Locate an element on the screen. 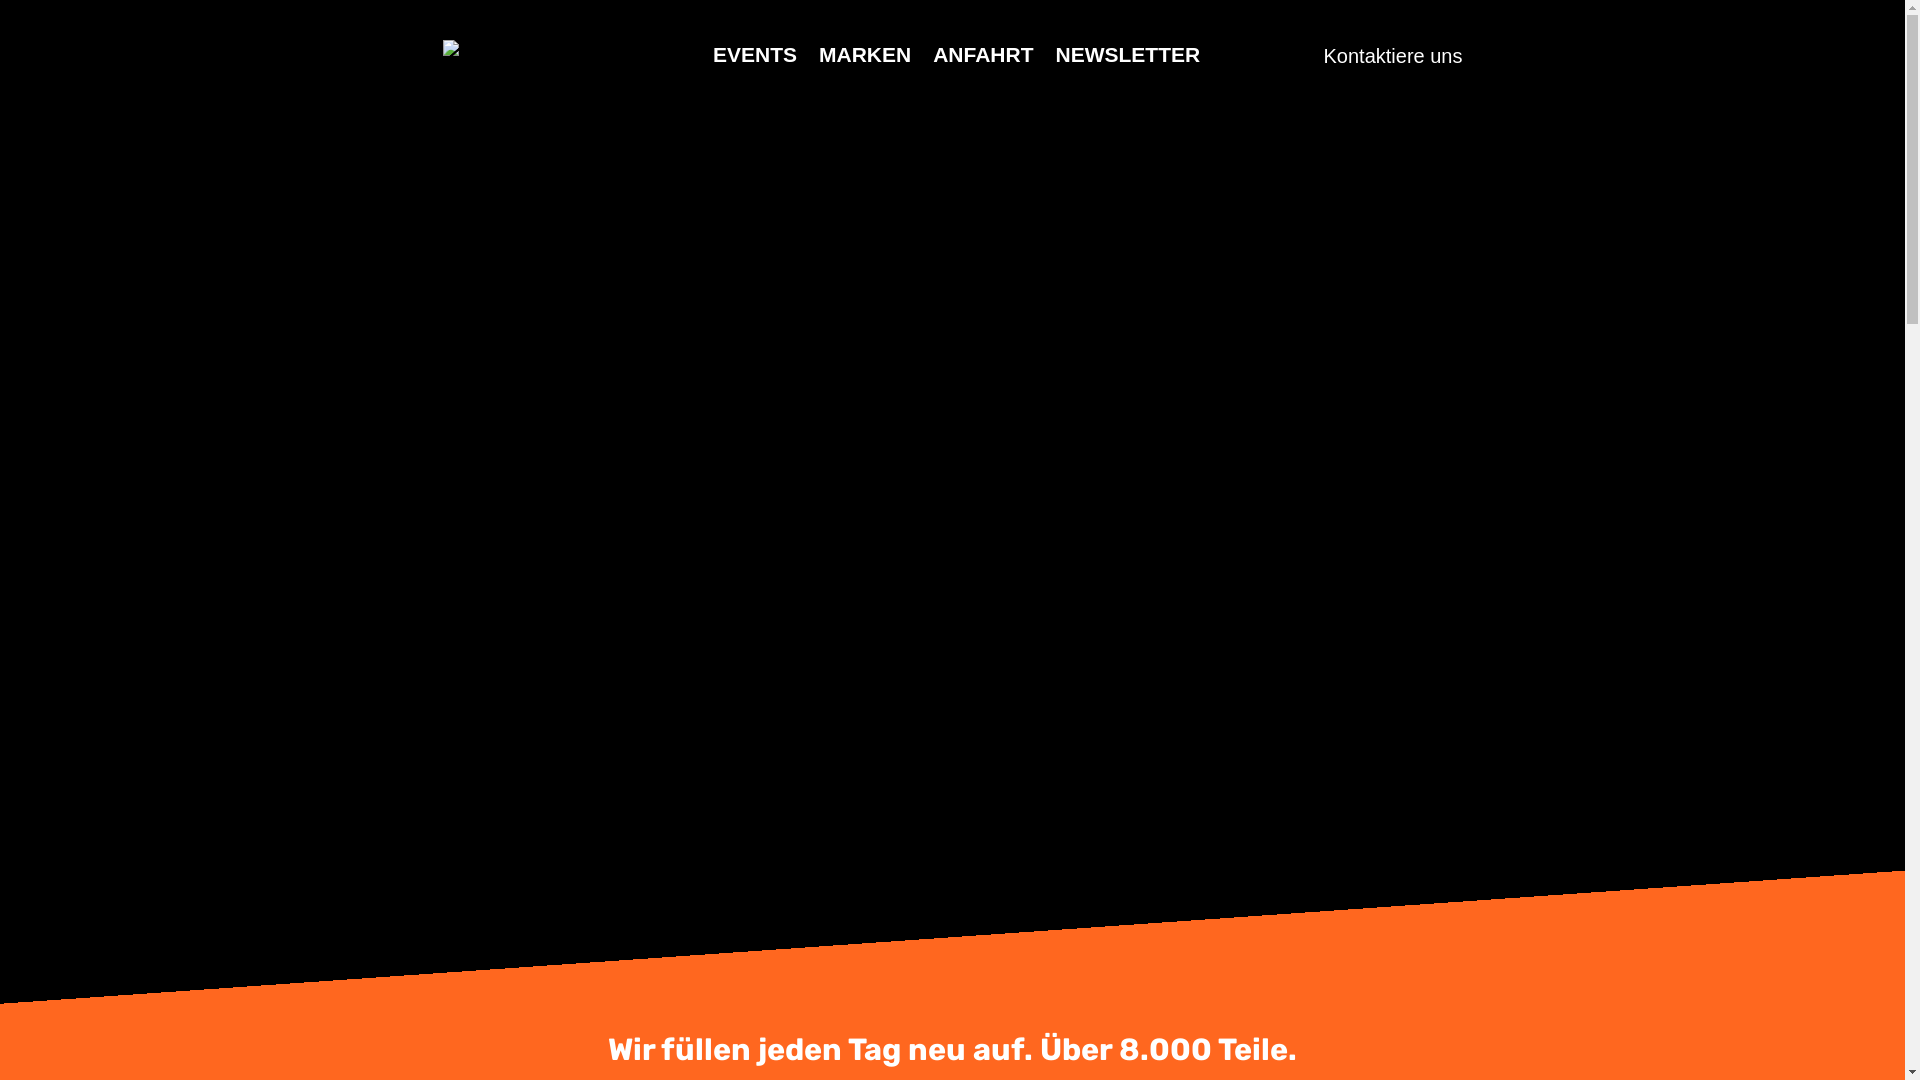 The height and width of the screenshot is (1080, 1920). MARKEN is located at coordinates (865, 70).